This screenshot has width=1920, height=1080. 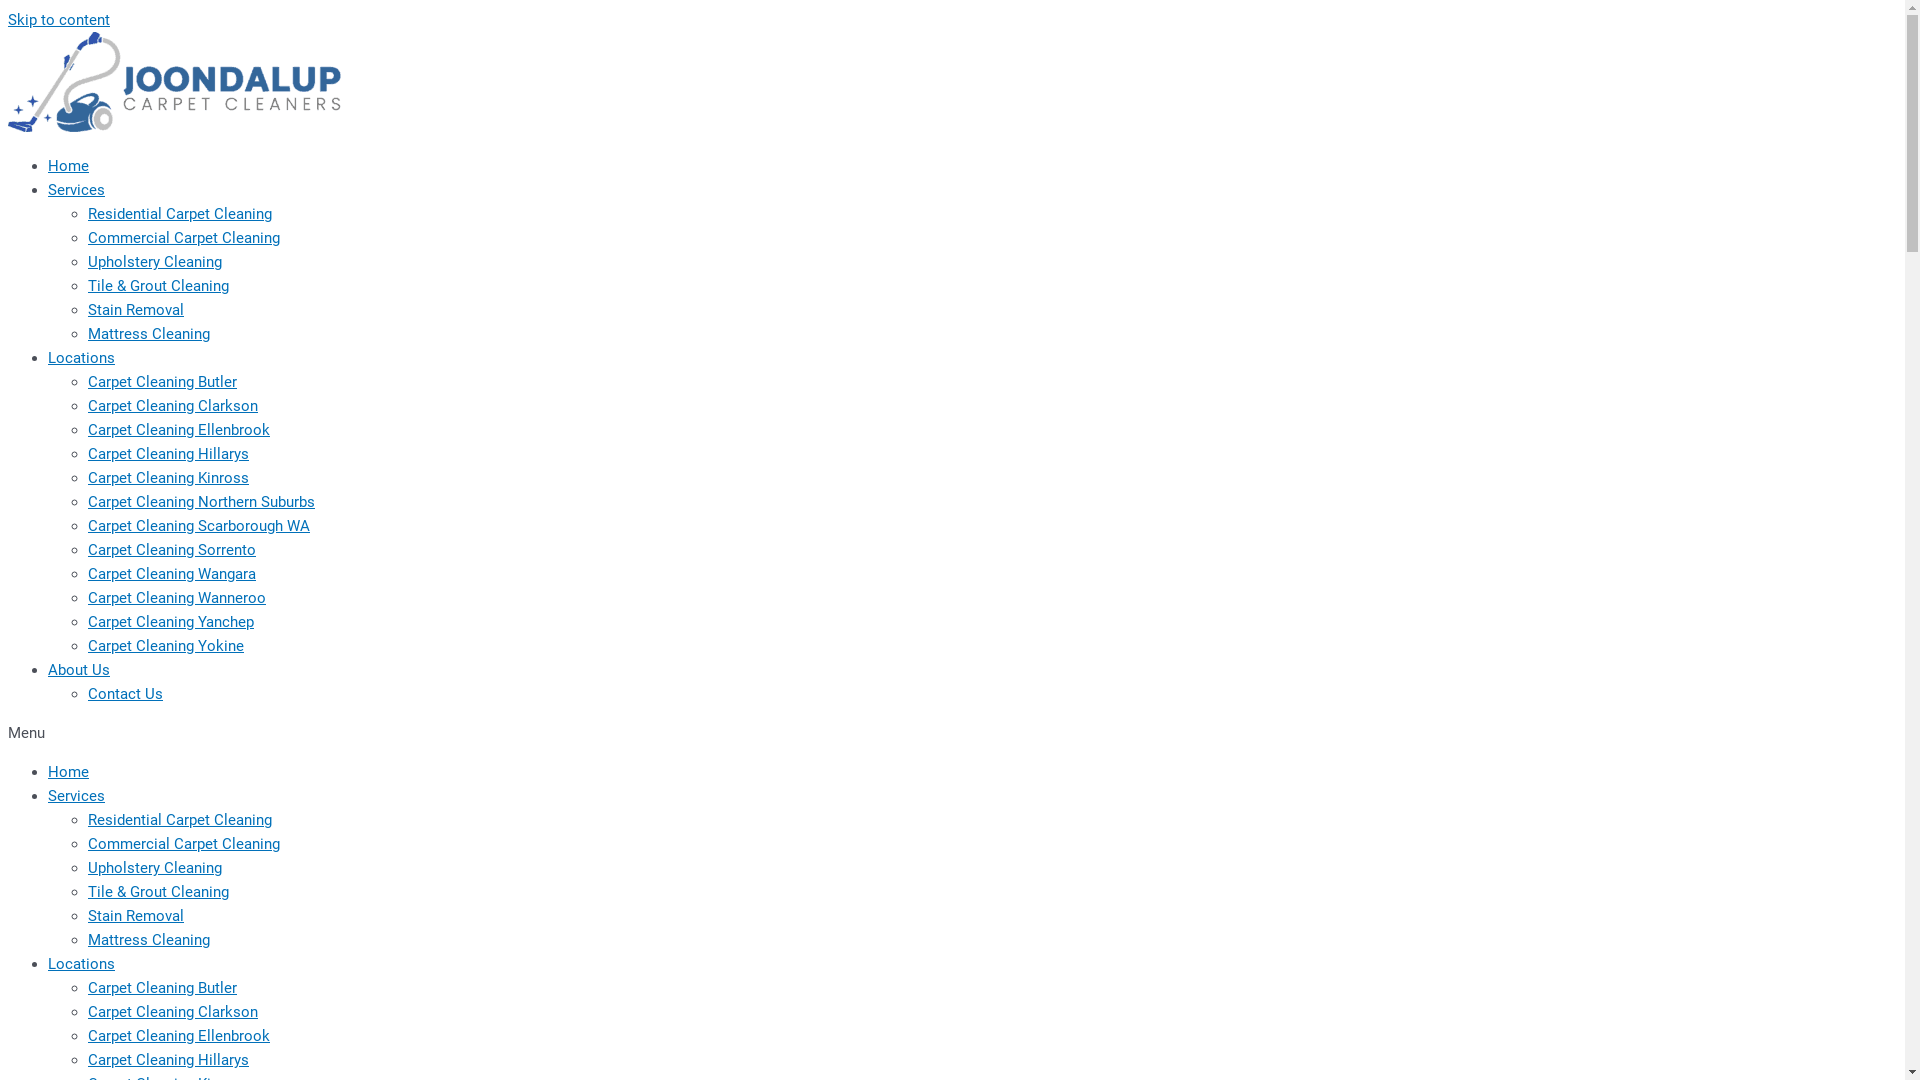 What do you see at coordinates (136, 310) in the screenshot?
I see `Stain Removal` at bounding box center [136, 310].